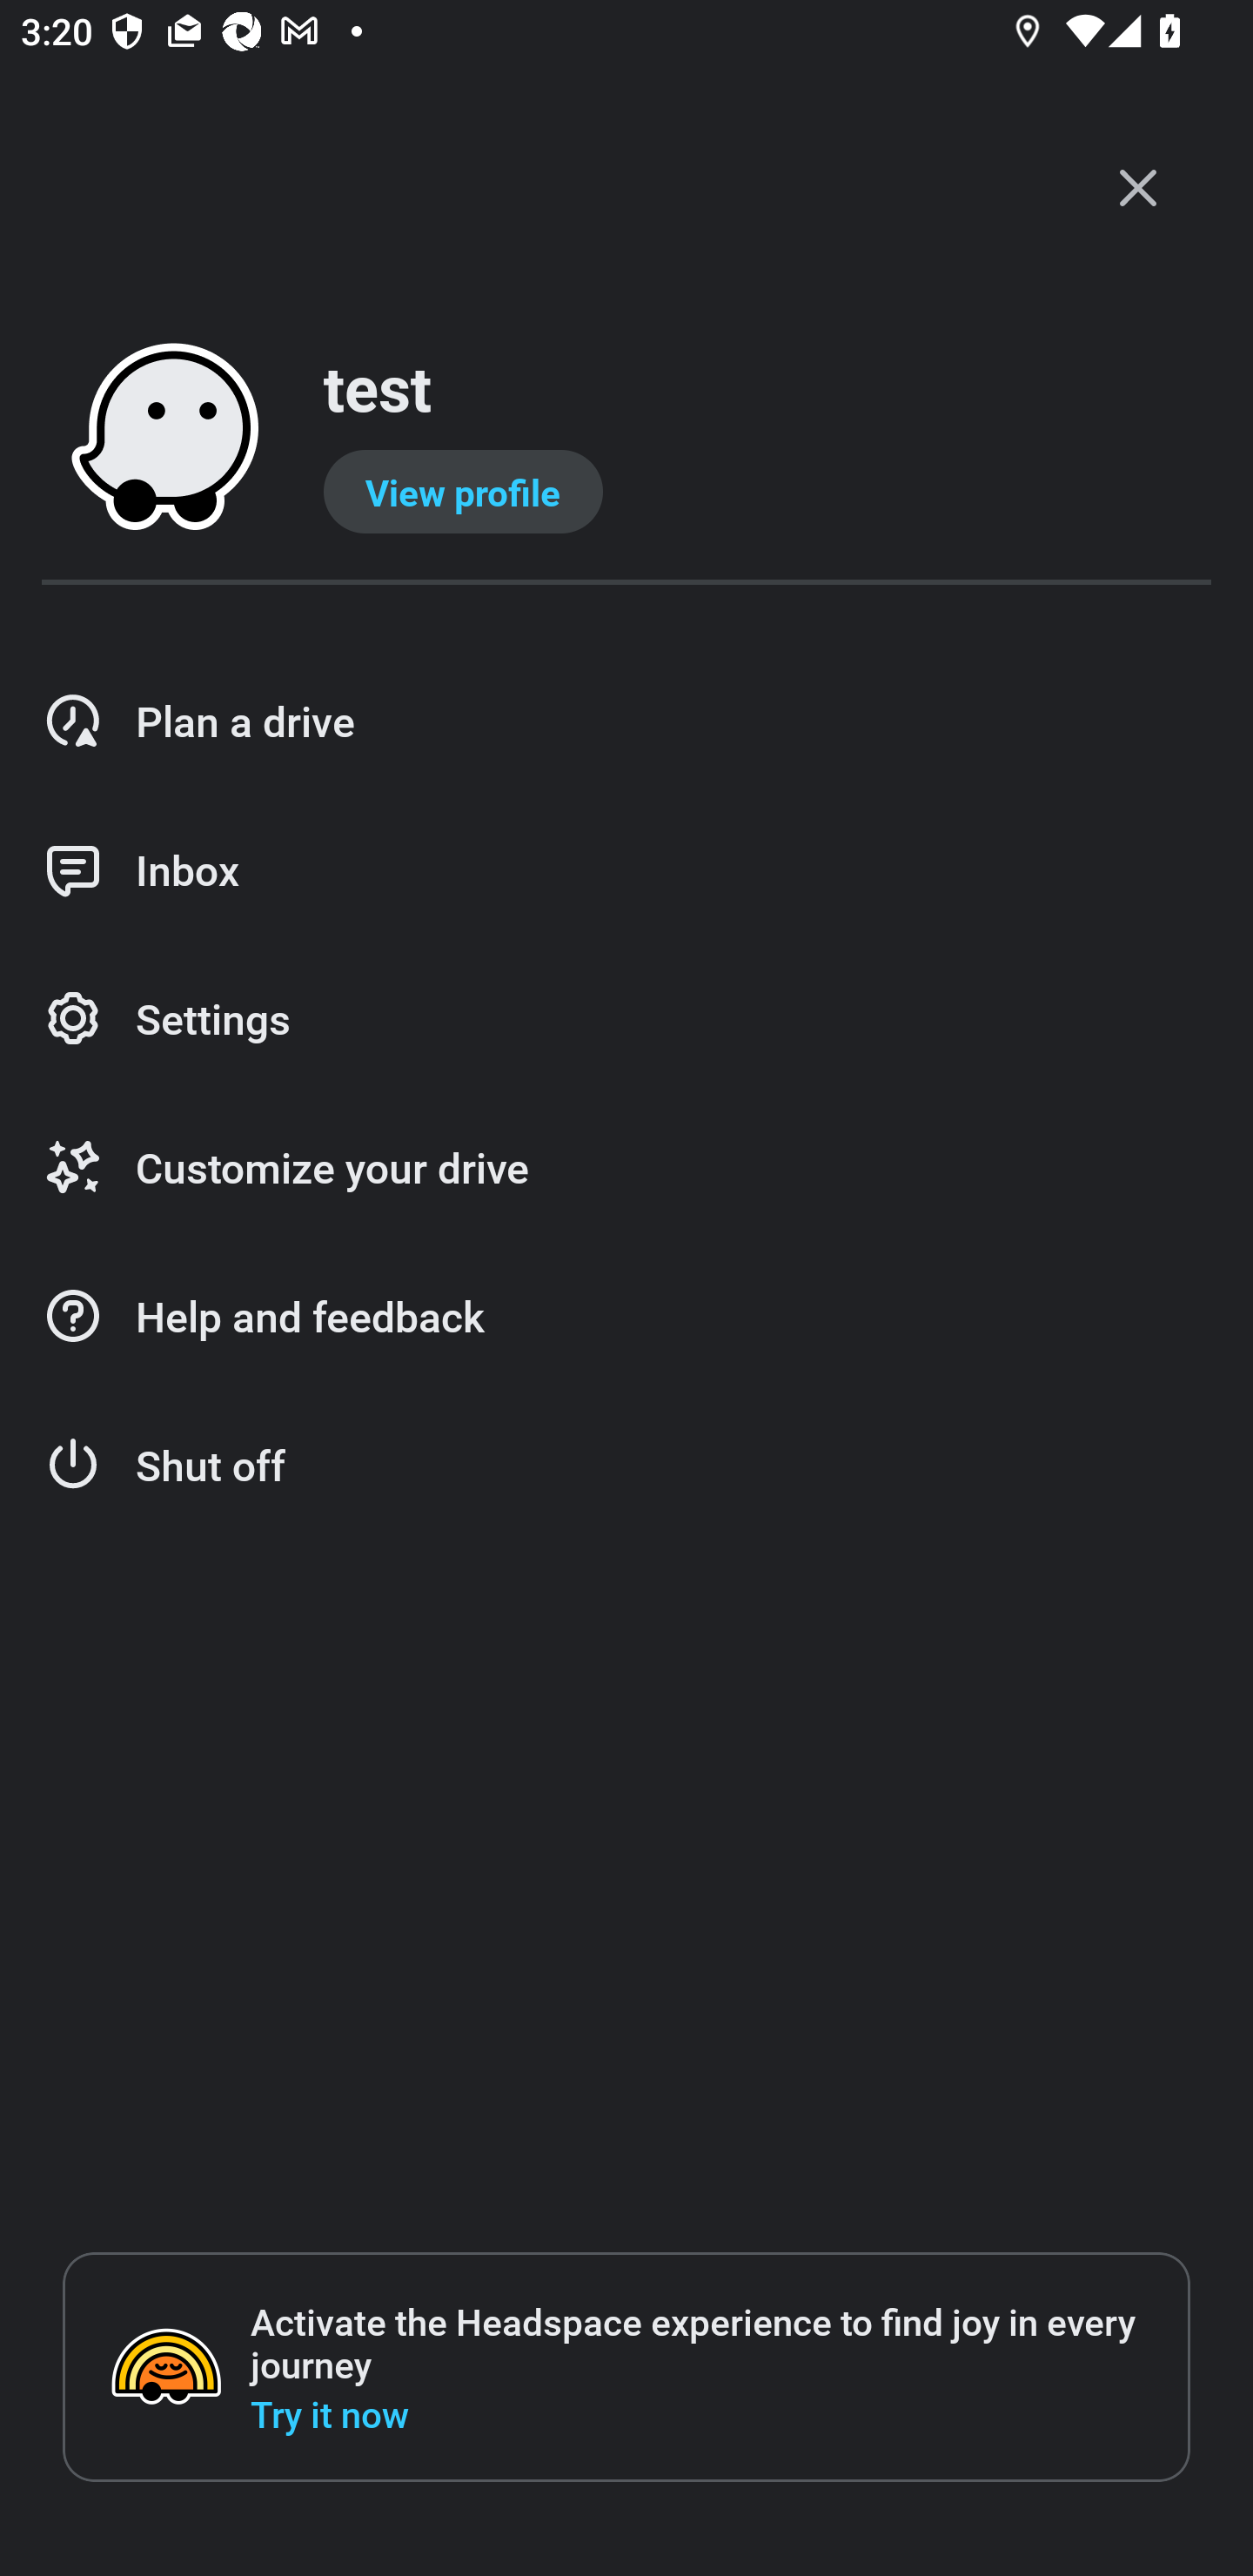 The image size is (1253, 2576). Describe the element at coordinates (626, 721) in the screenshot. I see `ACTION_CELL_ICON Plan a drive ACTION_CELL_TEXT` at that location.